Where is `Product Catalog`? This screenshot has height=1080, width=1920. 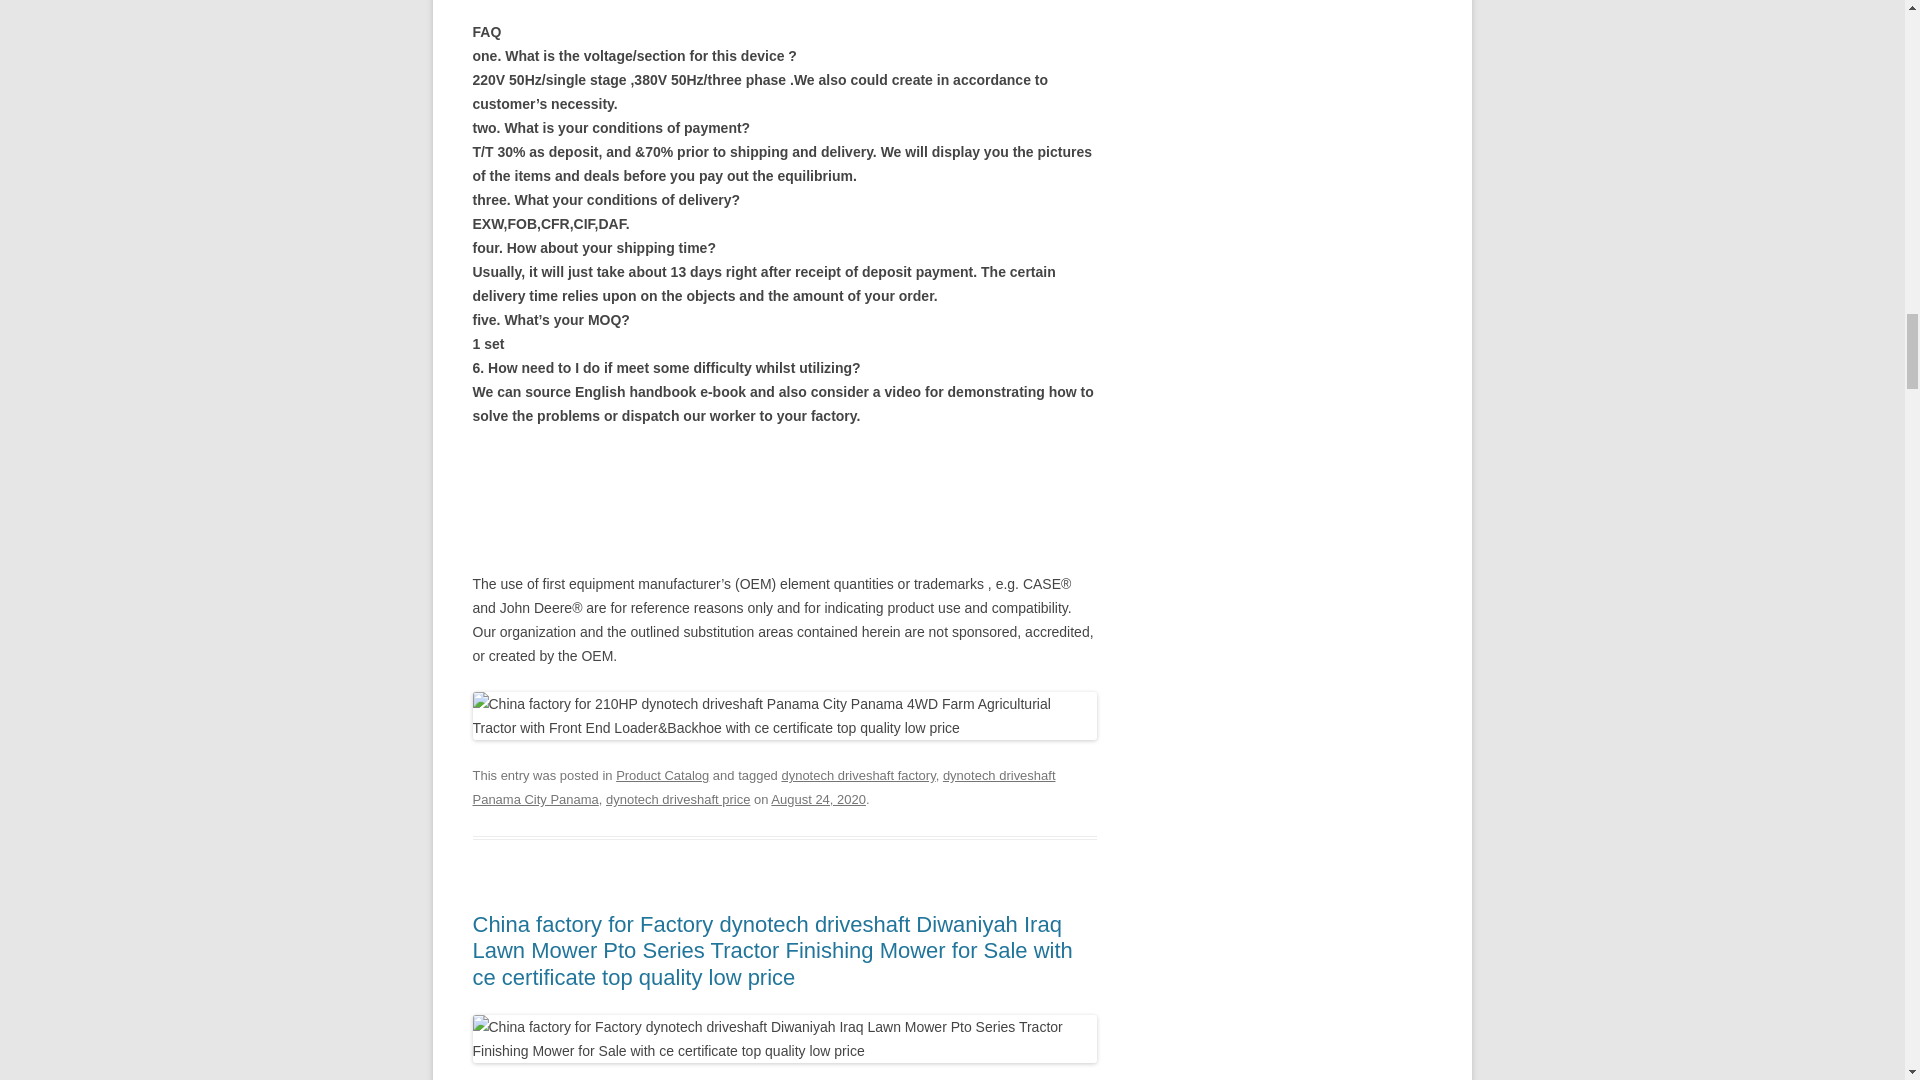 Product Catalog is located at coordinates (662, 775).